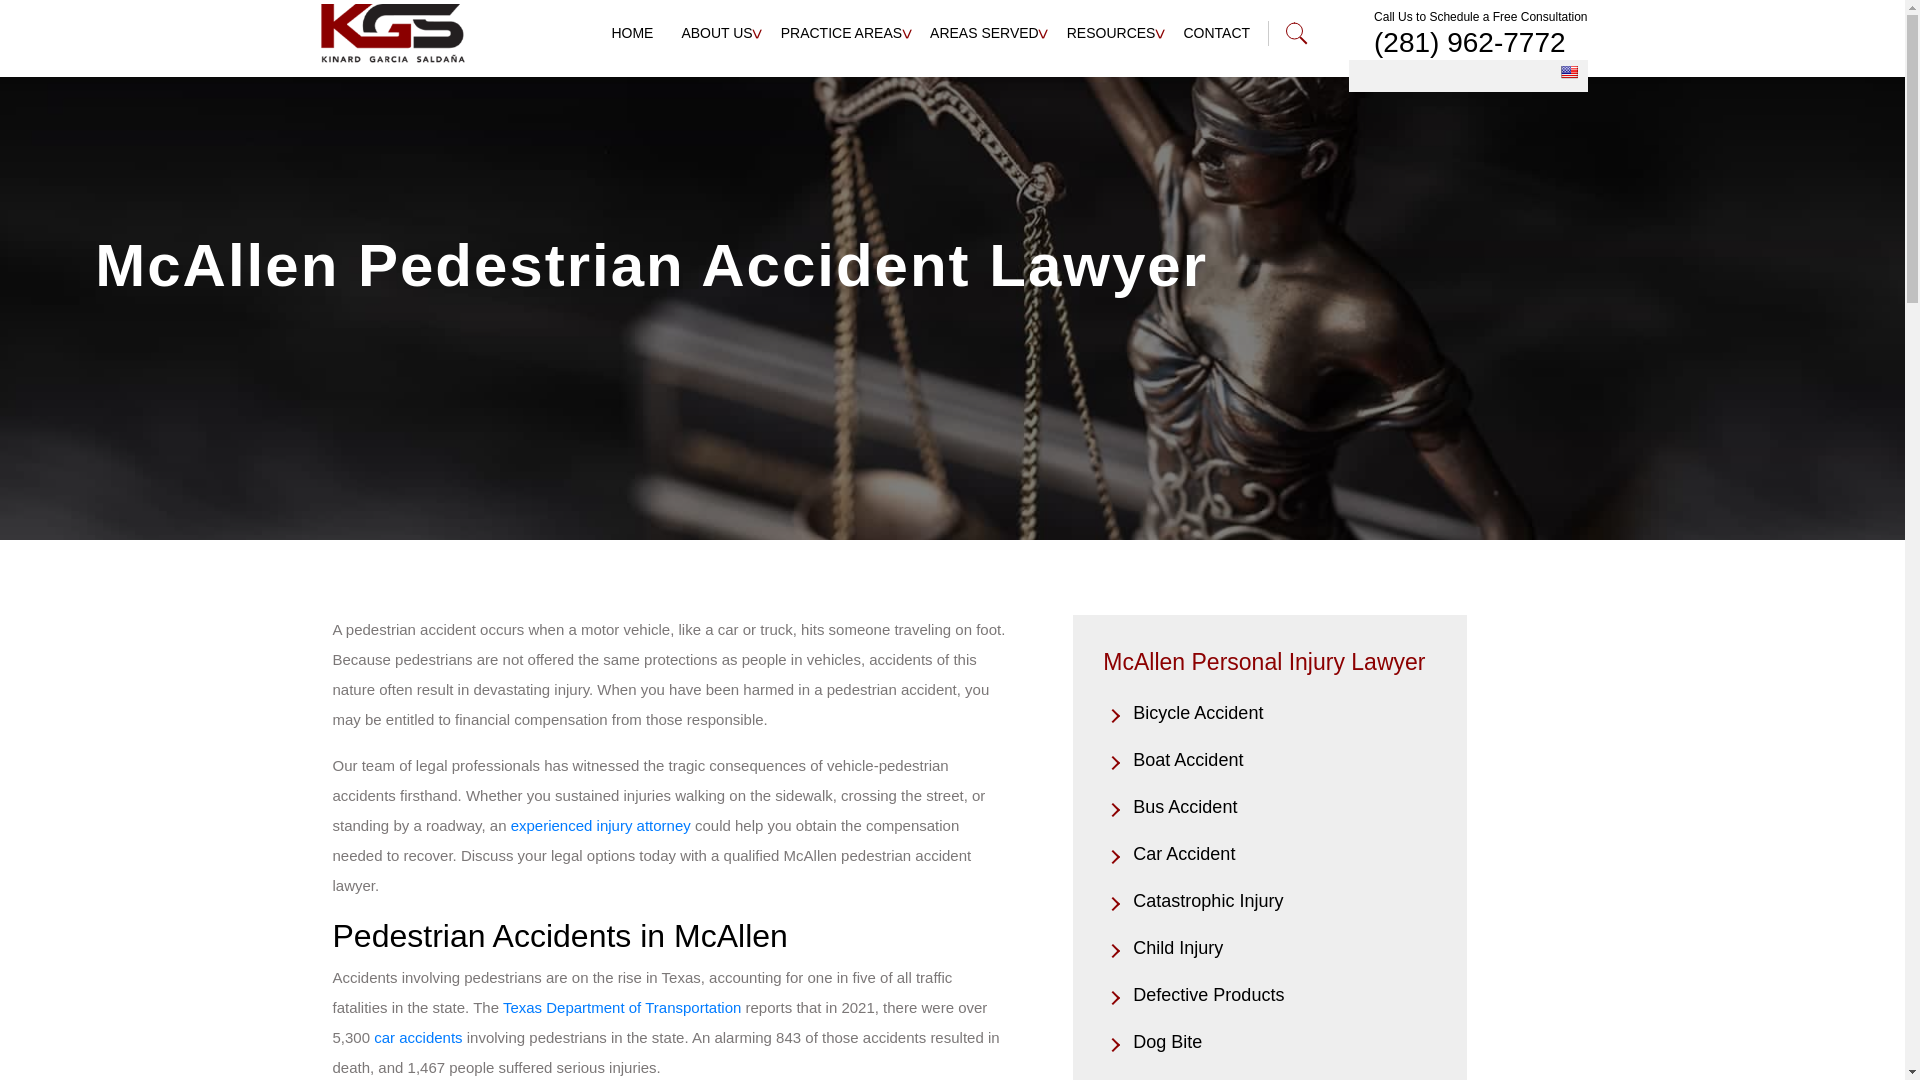 This screenshot has width=1920, height=1080. Describe the element at coordinates (631, 32) in the screenshot. I see `HOME` at that location.